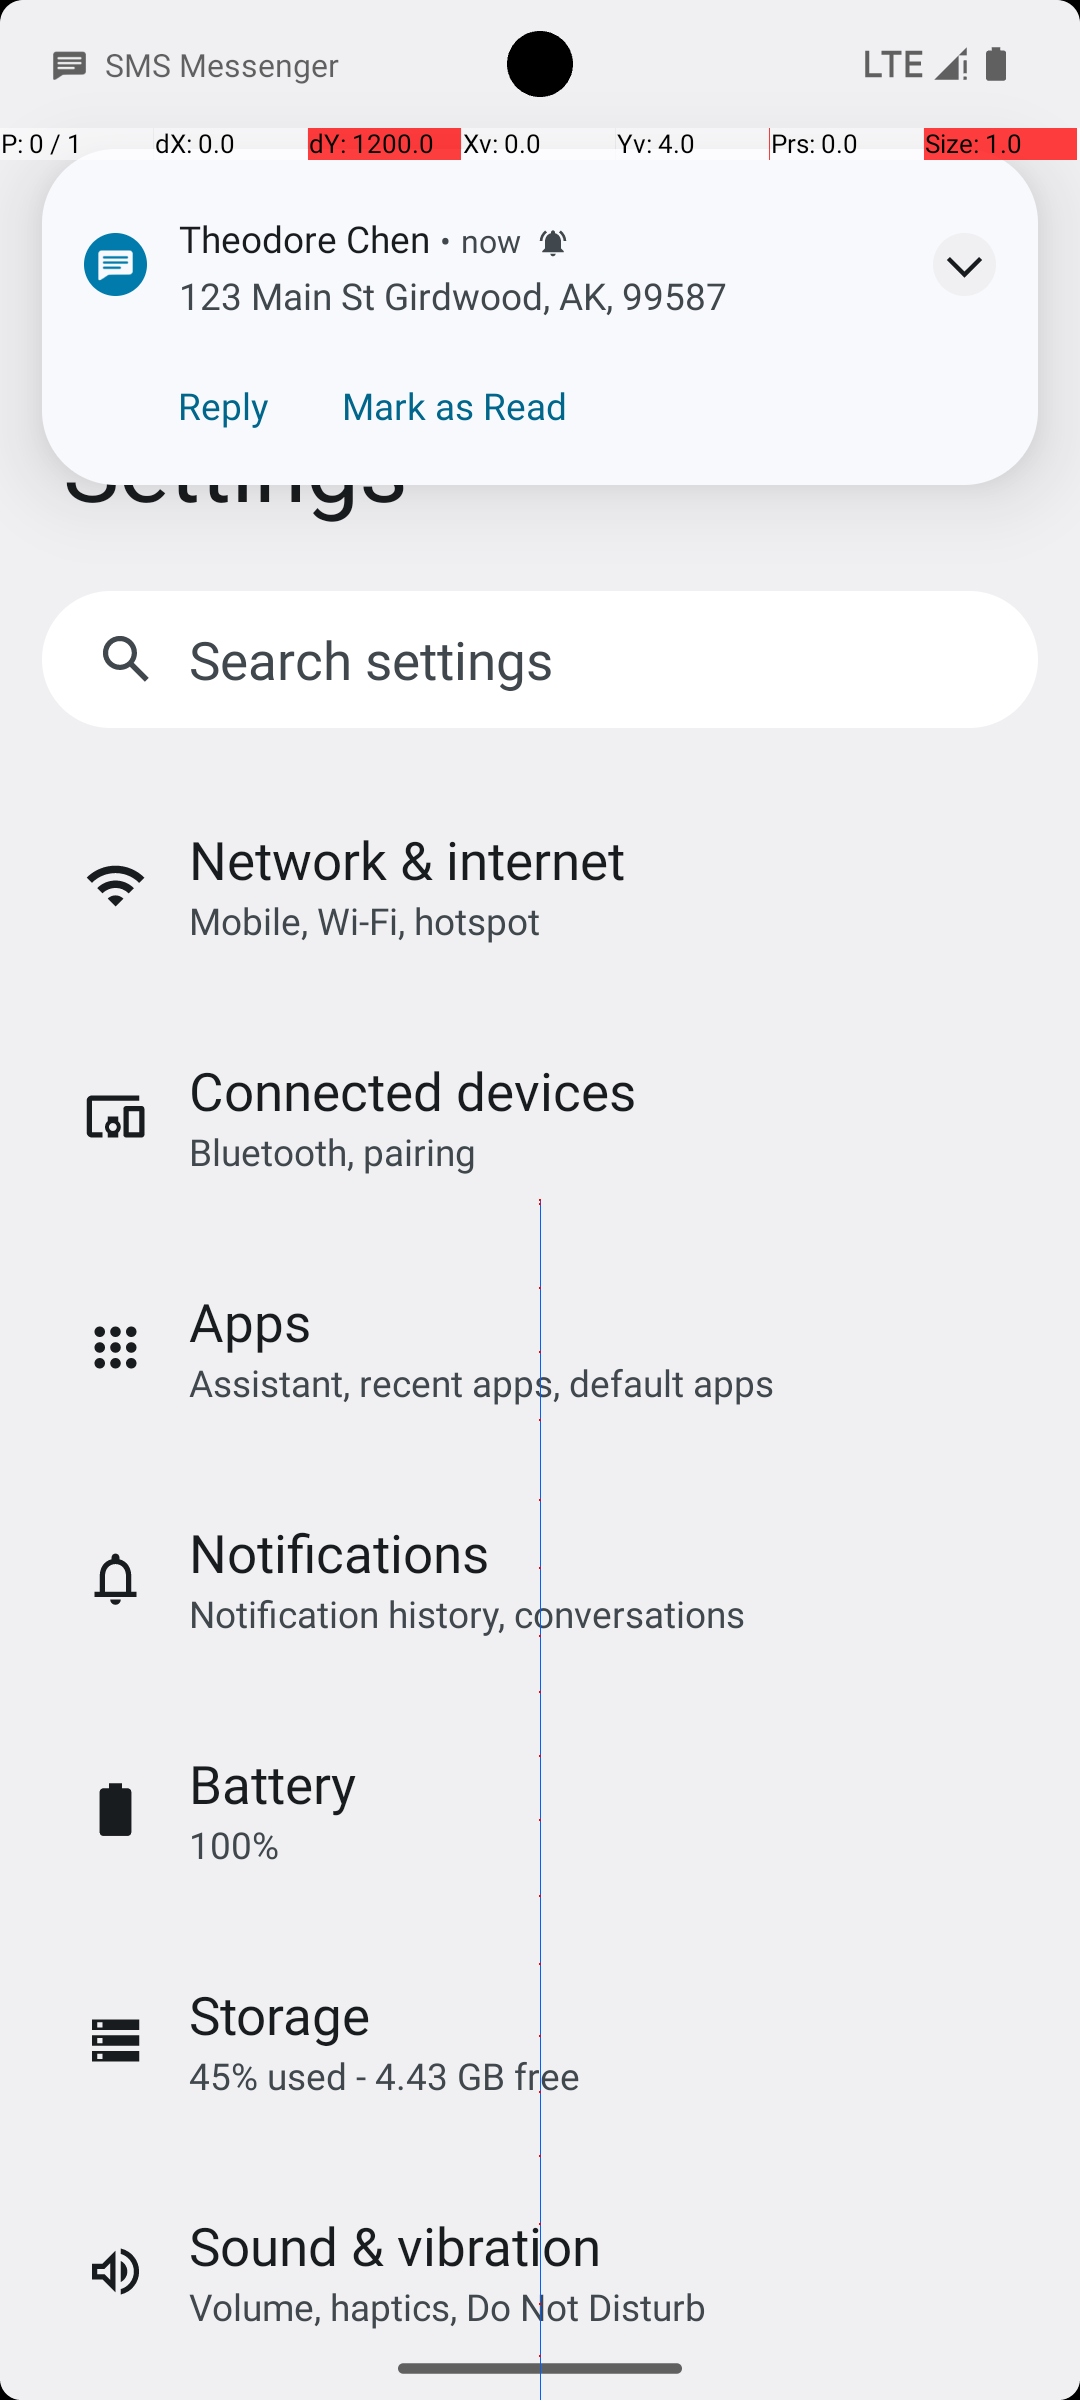  I want to click on Mark as Read, so click(454, 406).